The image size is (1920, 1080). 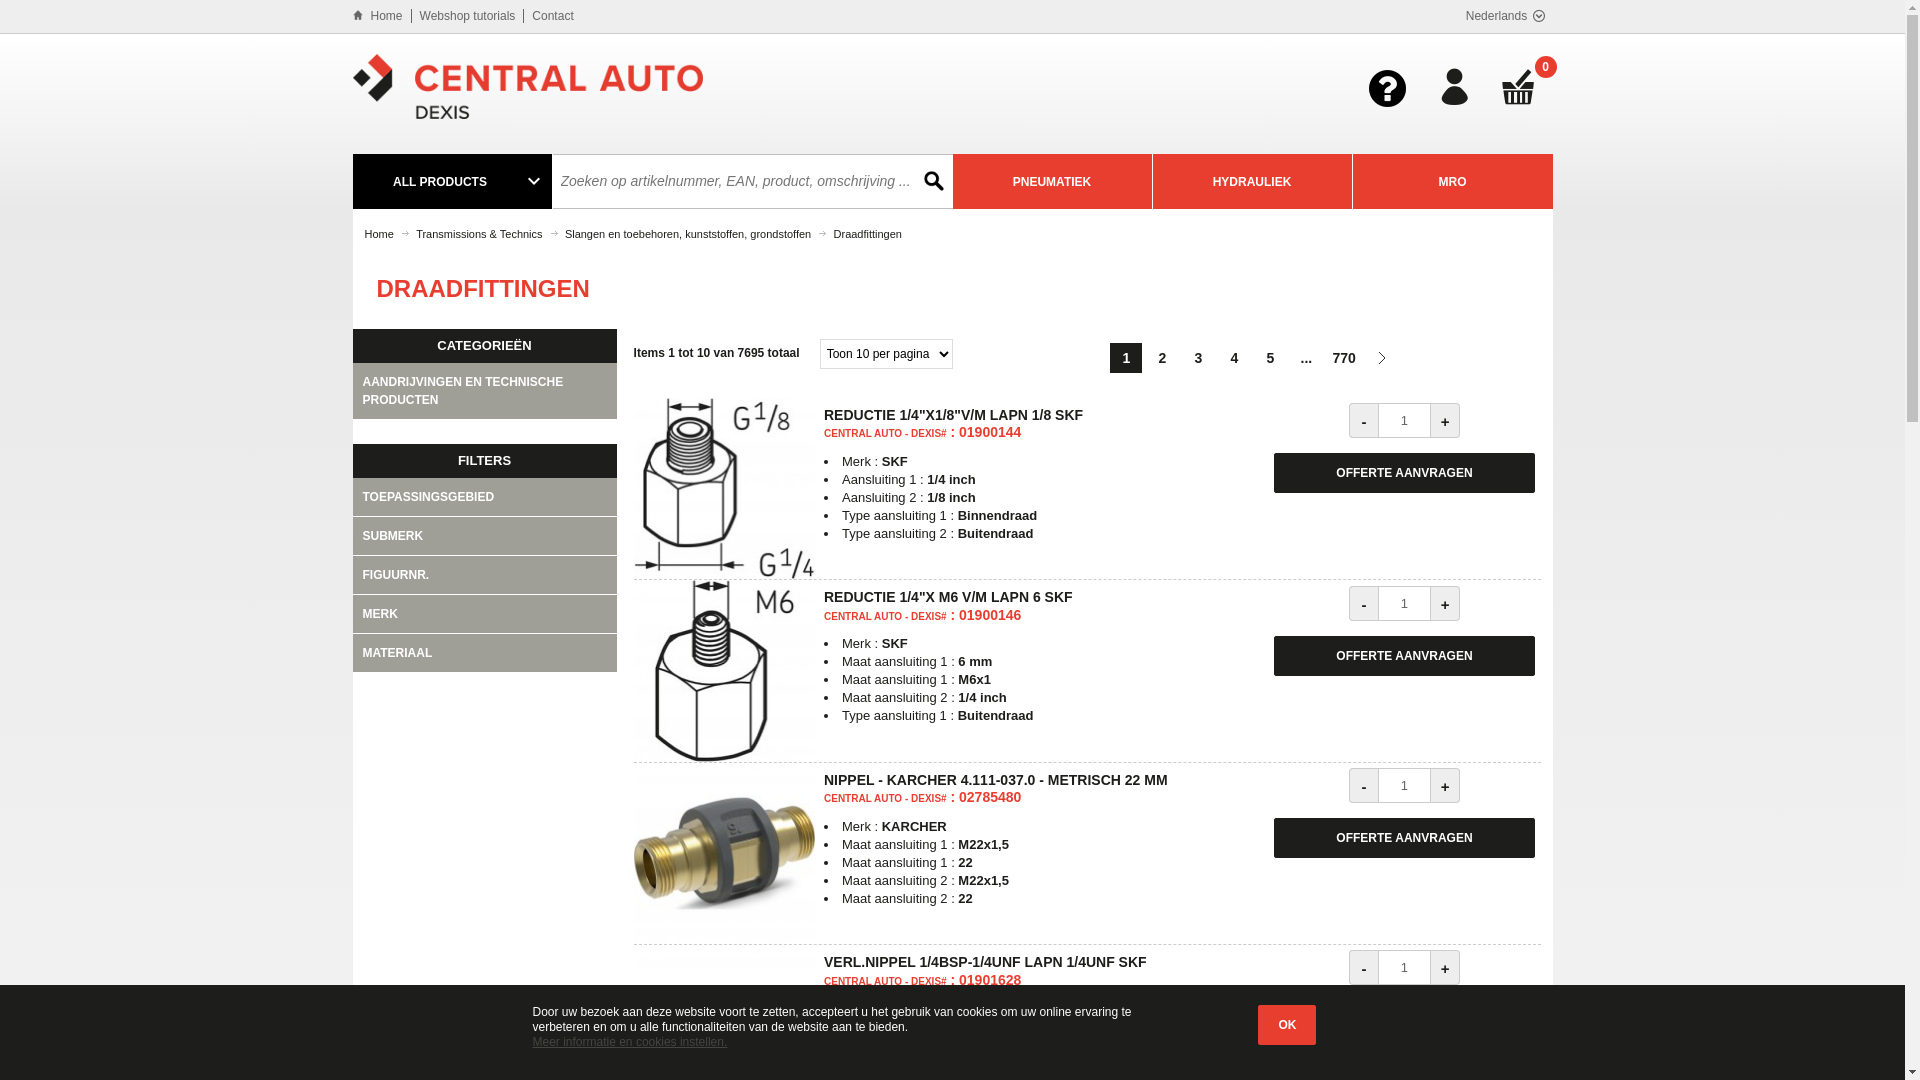 I want to click on +, so click(x=1446, y=420).